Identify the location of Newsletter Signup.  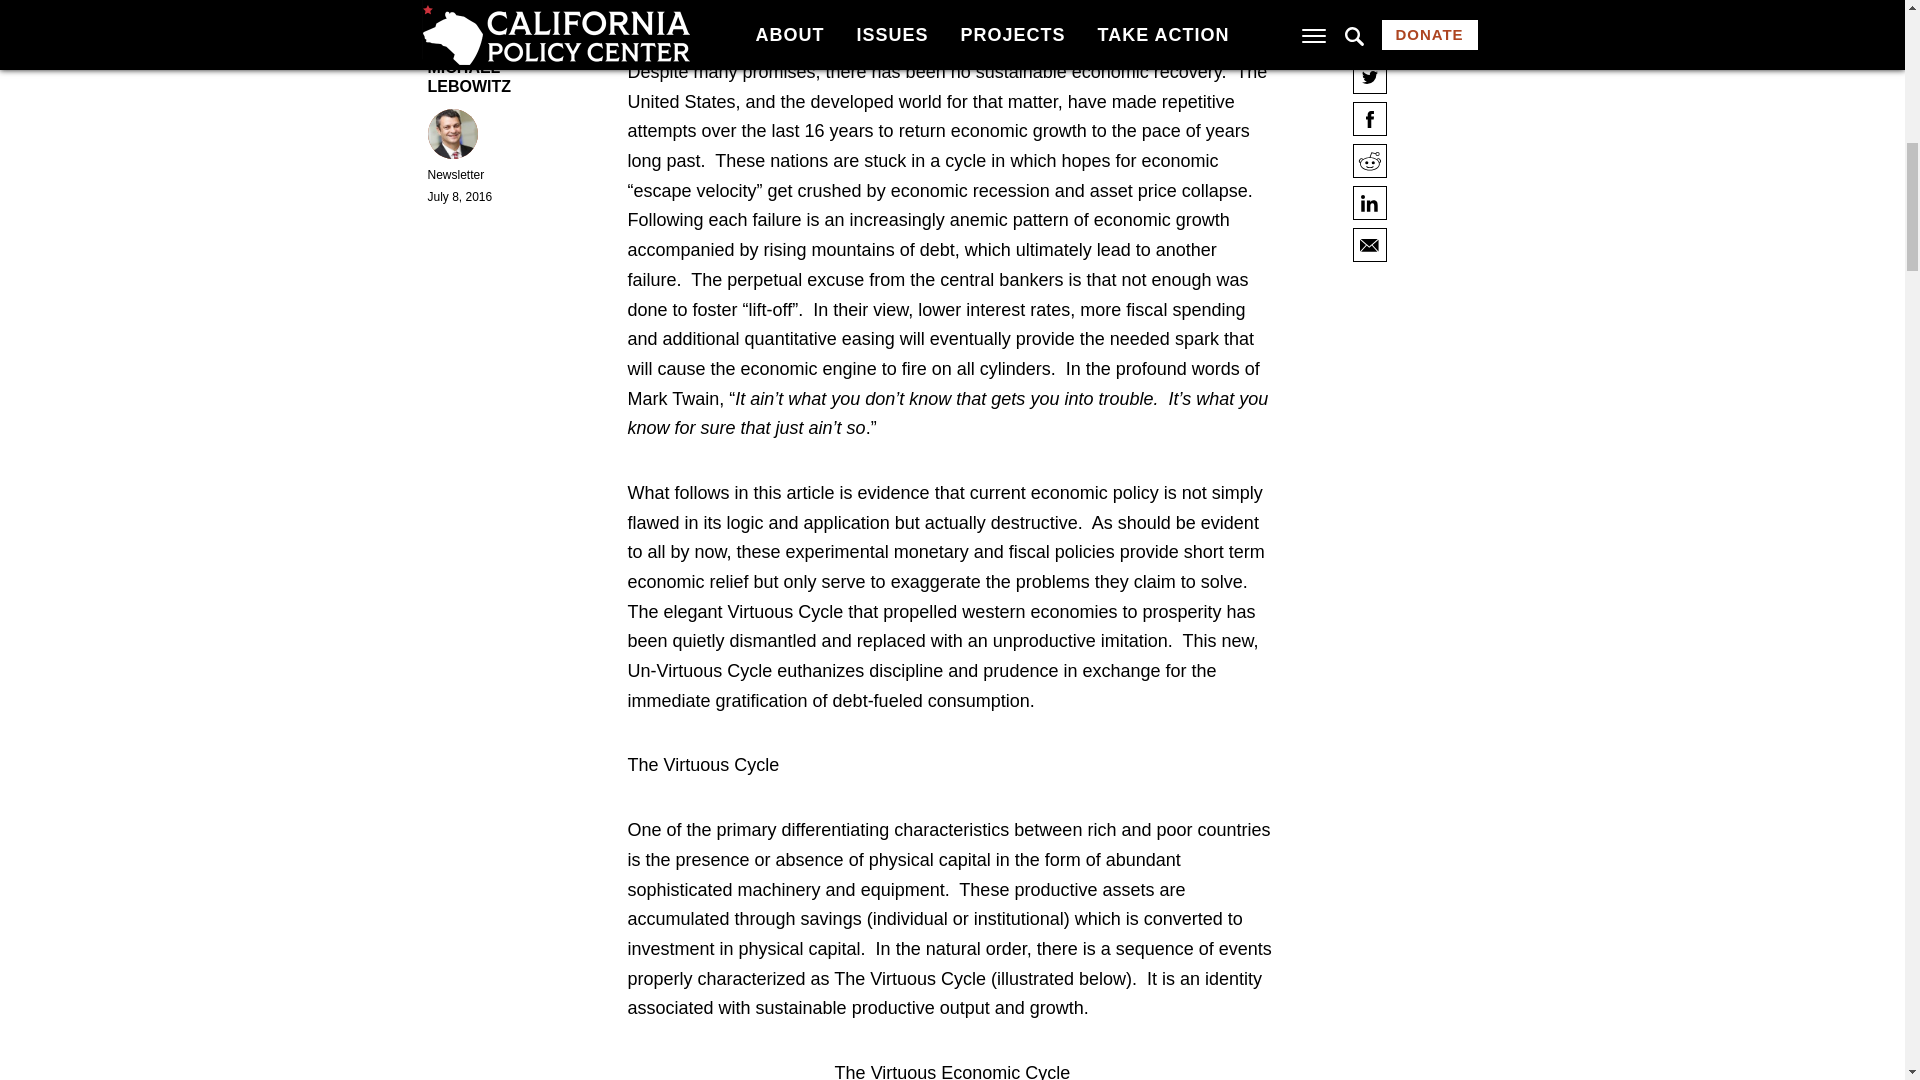
(829, 496).